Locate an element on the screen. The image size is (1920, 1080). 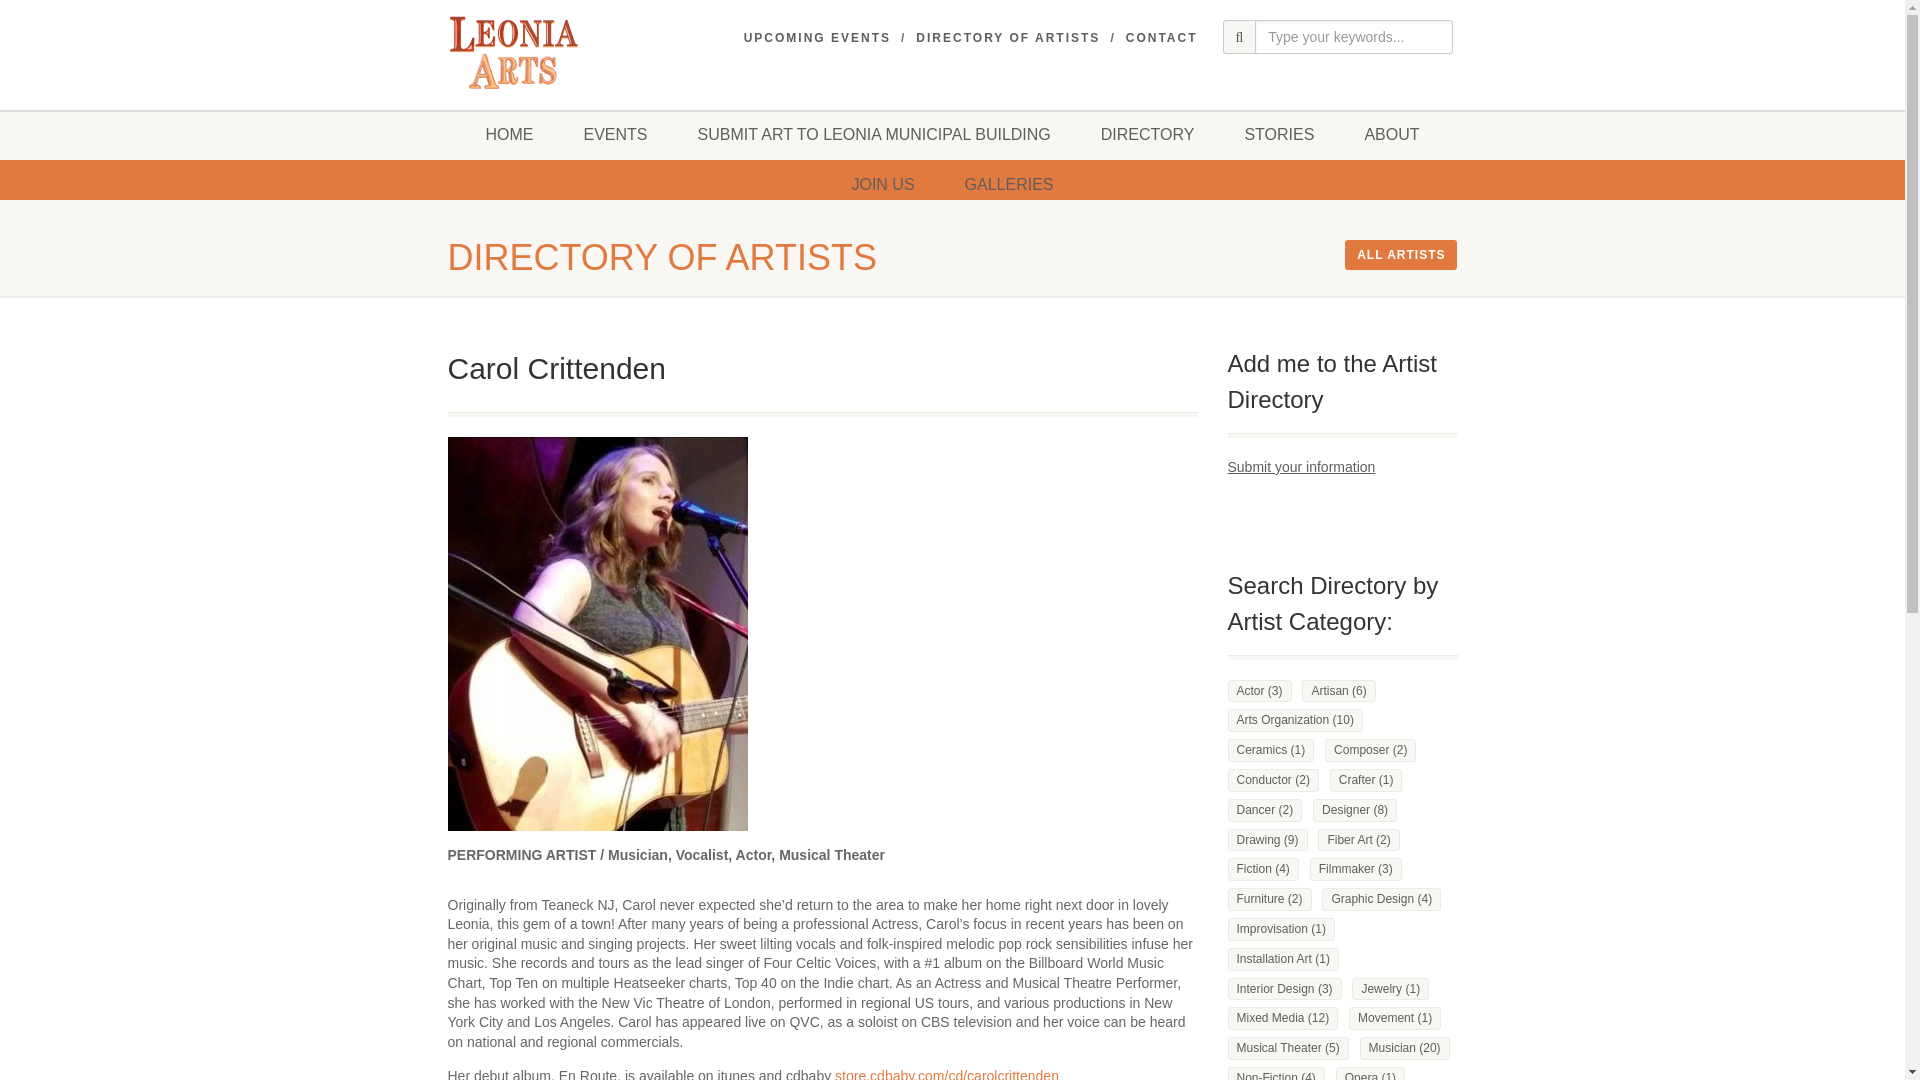
DIRECTORY OF ARTISTS is located at coordinates (1008, 38).